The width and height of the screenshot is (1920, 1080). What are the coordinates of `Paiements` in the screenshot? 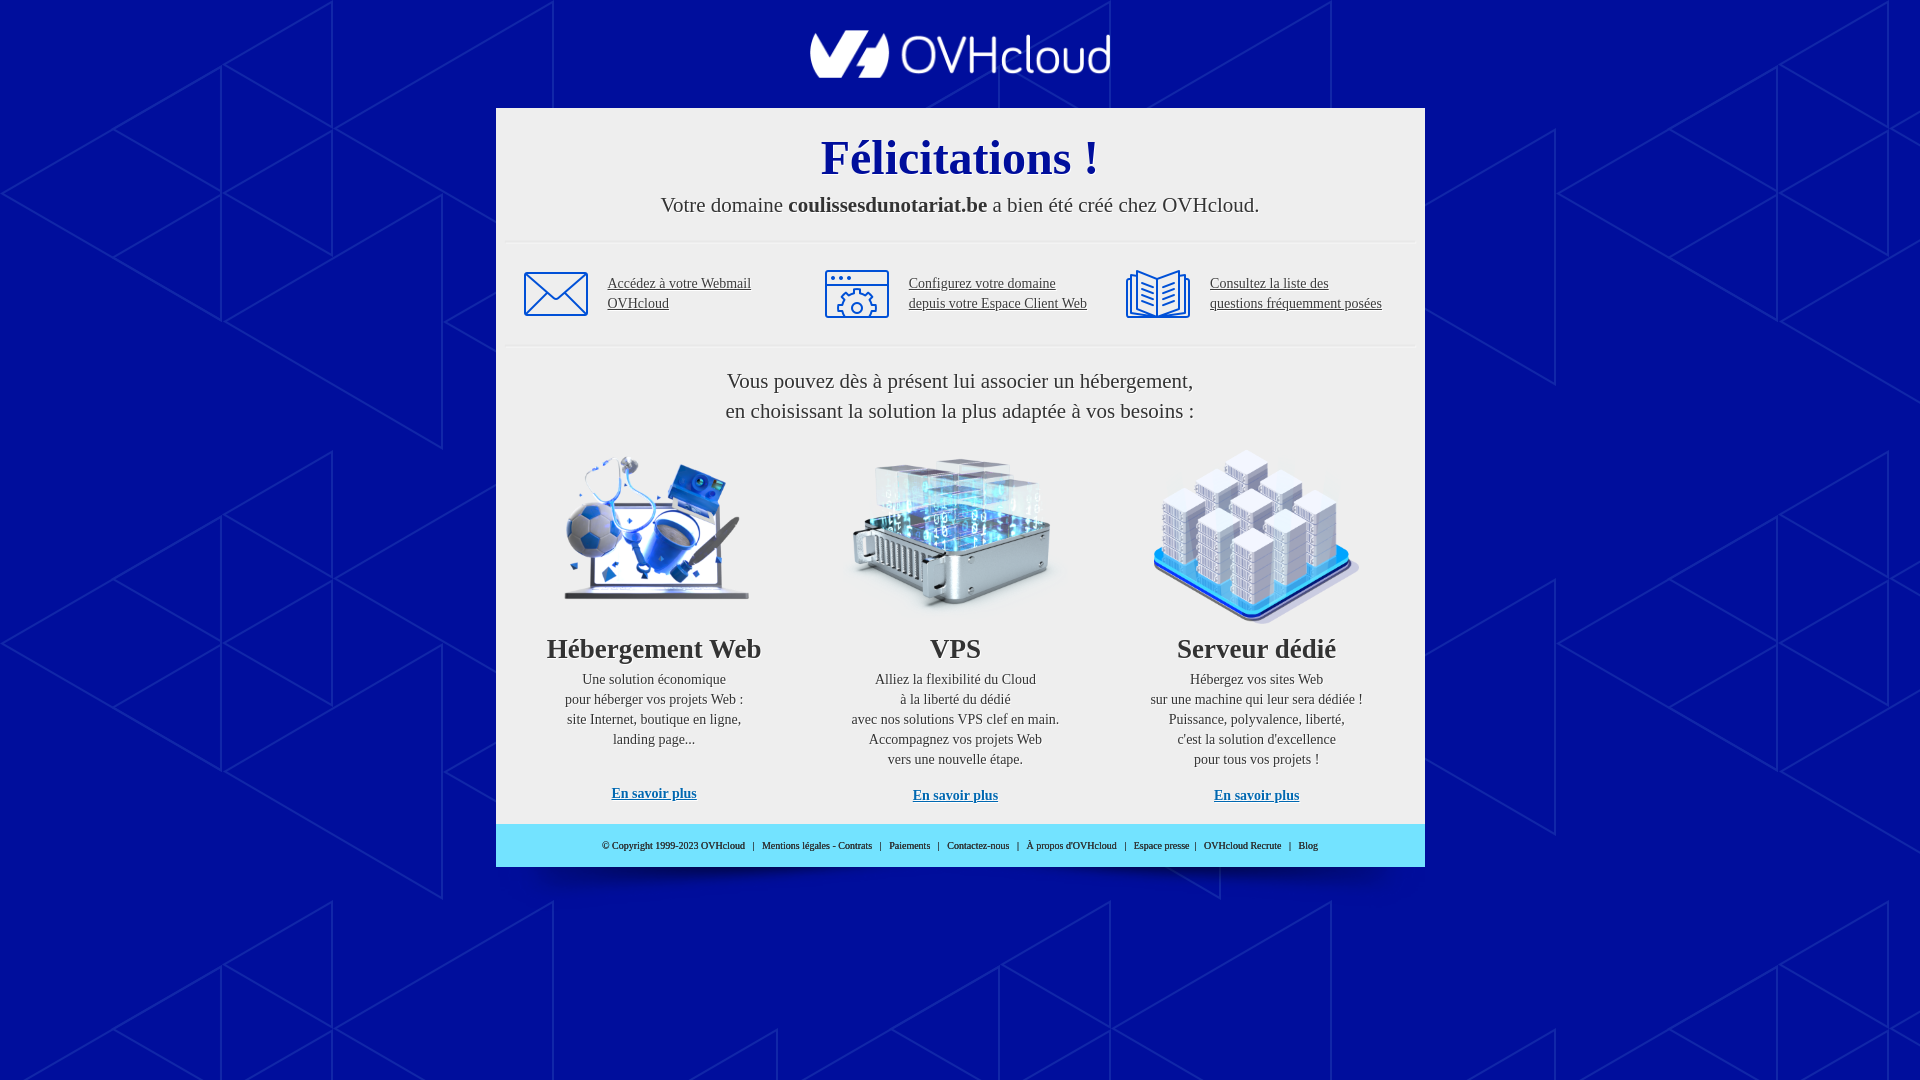 It's located at (910, 846).